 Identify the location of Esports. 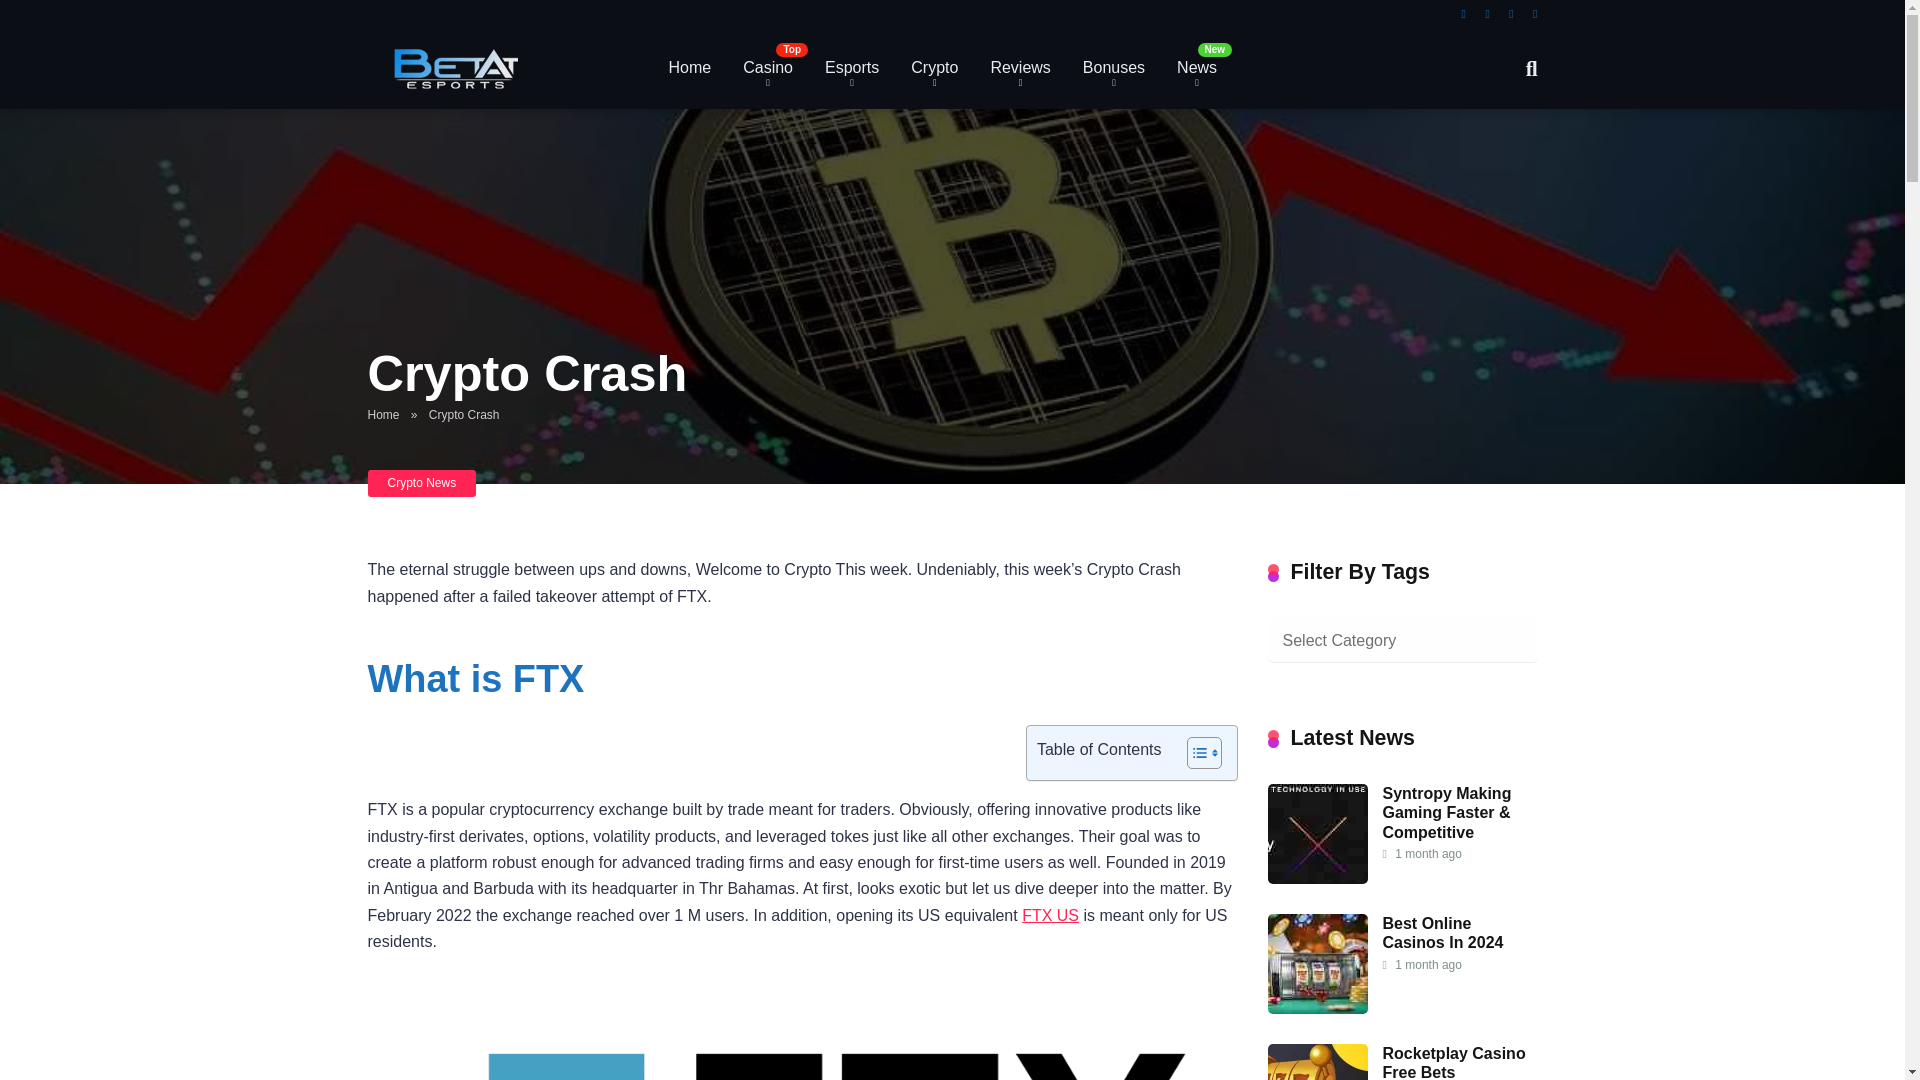
(851, 69).